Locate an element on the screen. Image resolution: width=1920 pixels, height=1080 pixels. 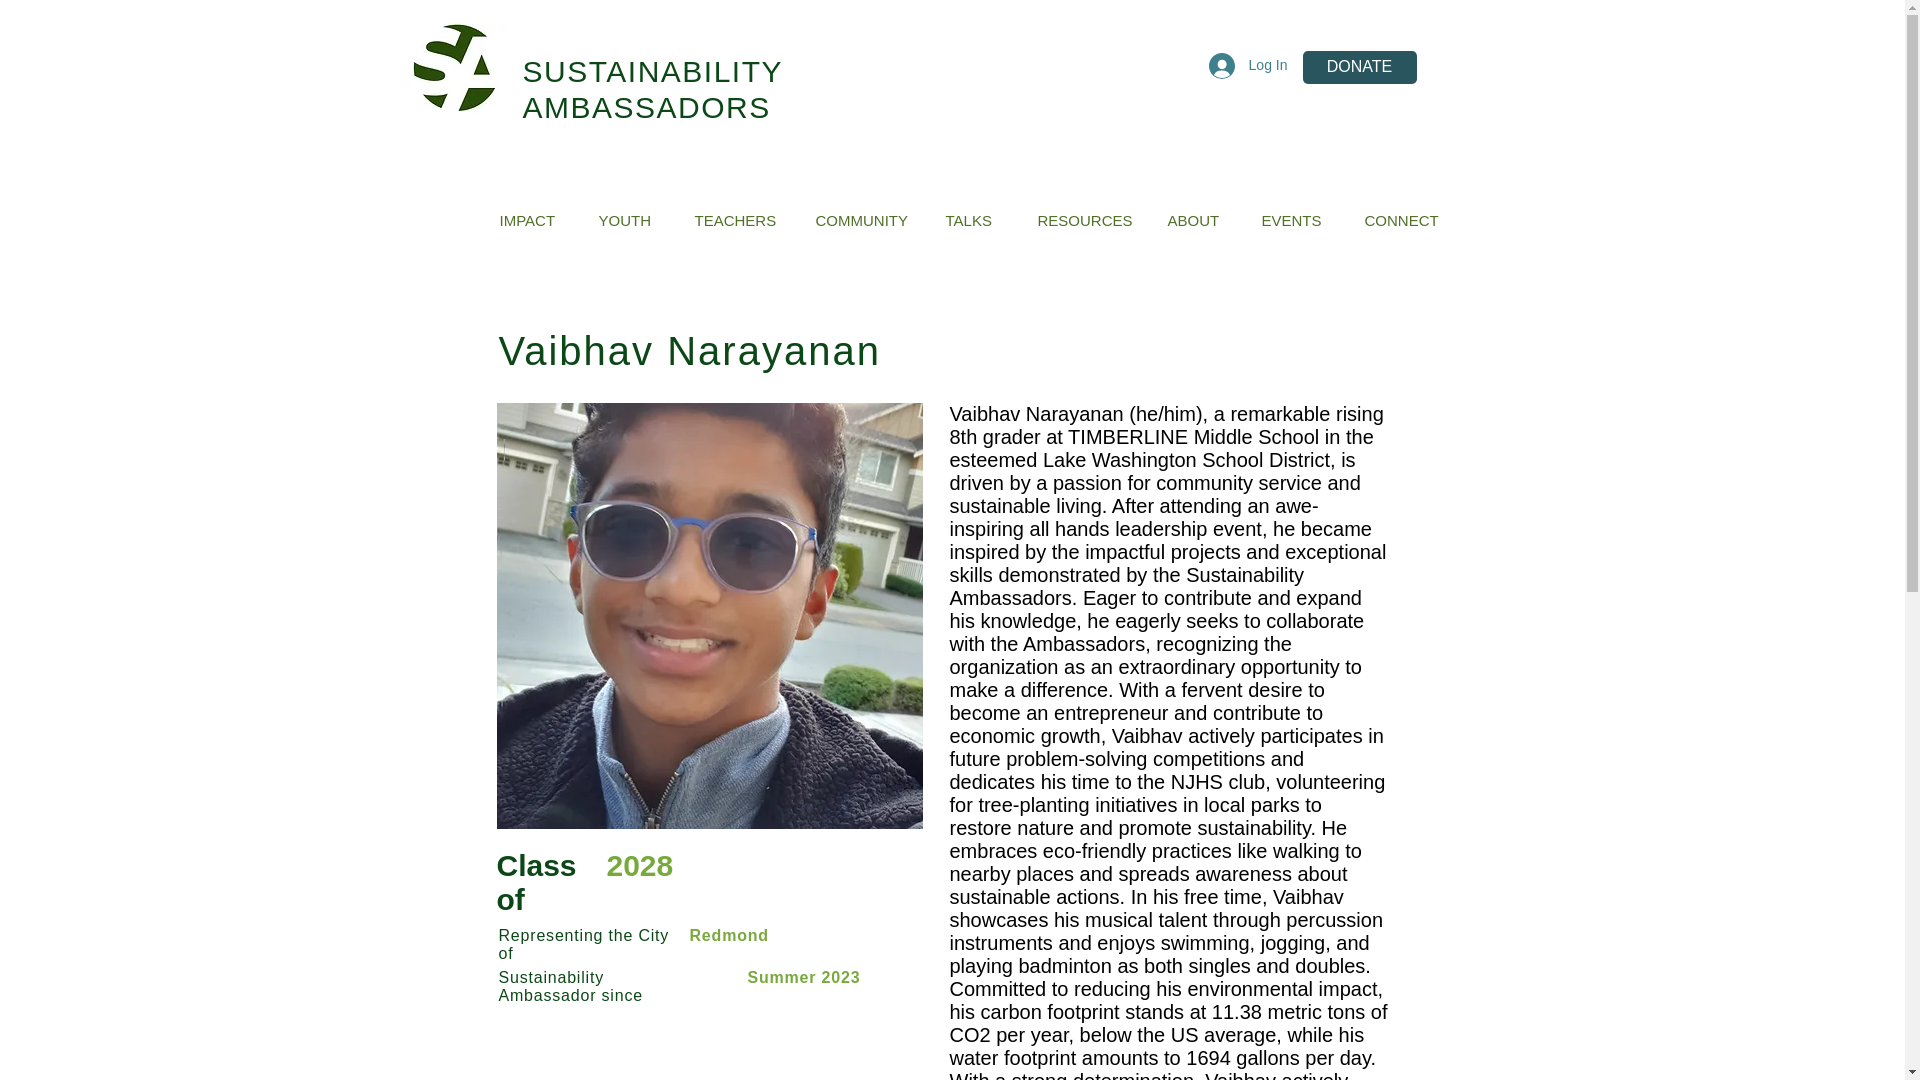
DONATE is located at coordinates (1358, 67).